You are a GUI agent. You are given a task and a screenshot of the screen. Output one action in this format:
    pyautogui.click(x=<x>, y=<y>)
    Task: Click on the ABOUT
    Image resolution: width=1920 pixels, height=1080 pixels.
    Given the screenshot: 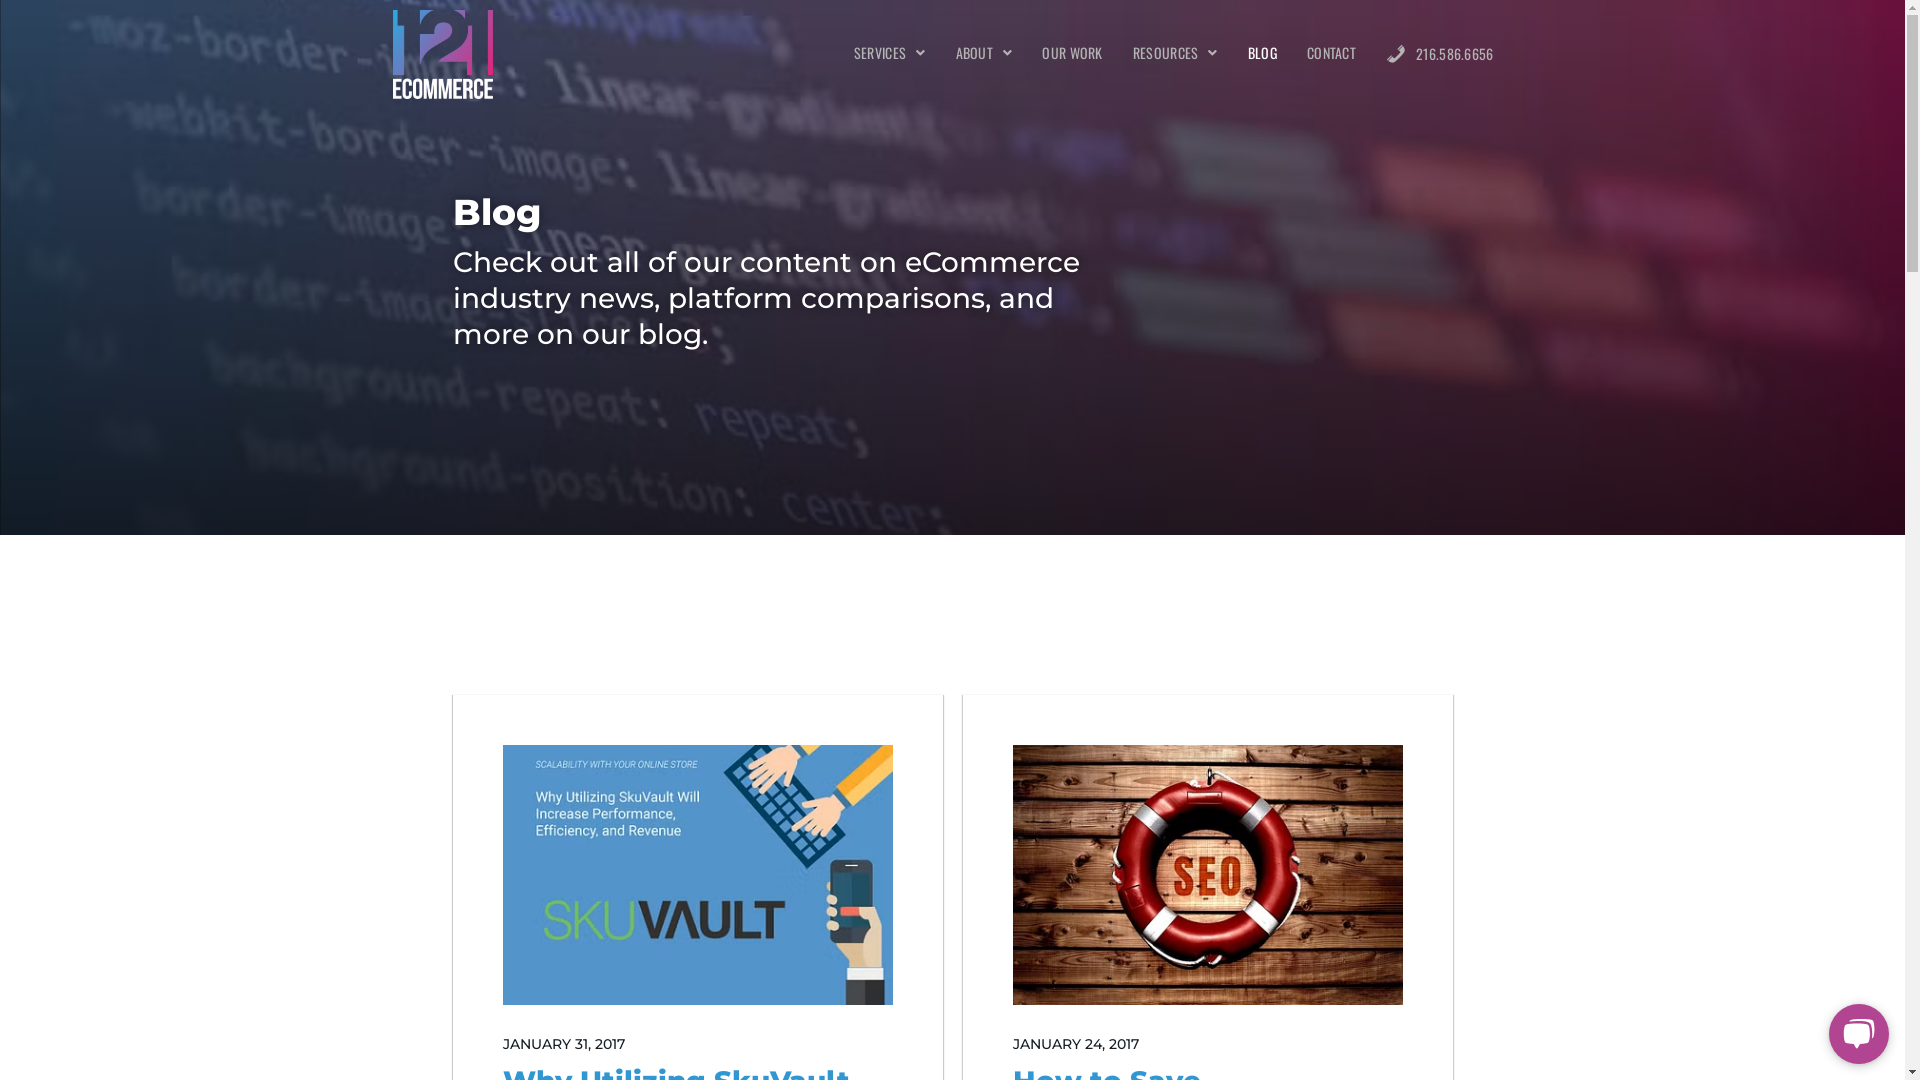 What is the action you would take?
    pyautogui.click(x=984, y=53)
    